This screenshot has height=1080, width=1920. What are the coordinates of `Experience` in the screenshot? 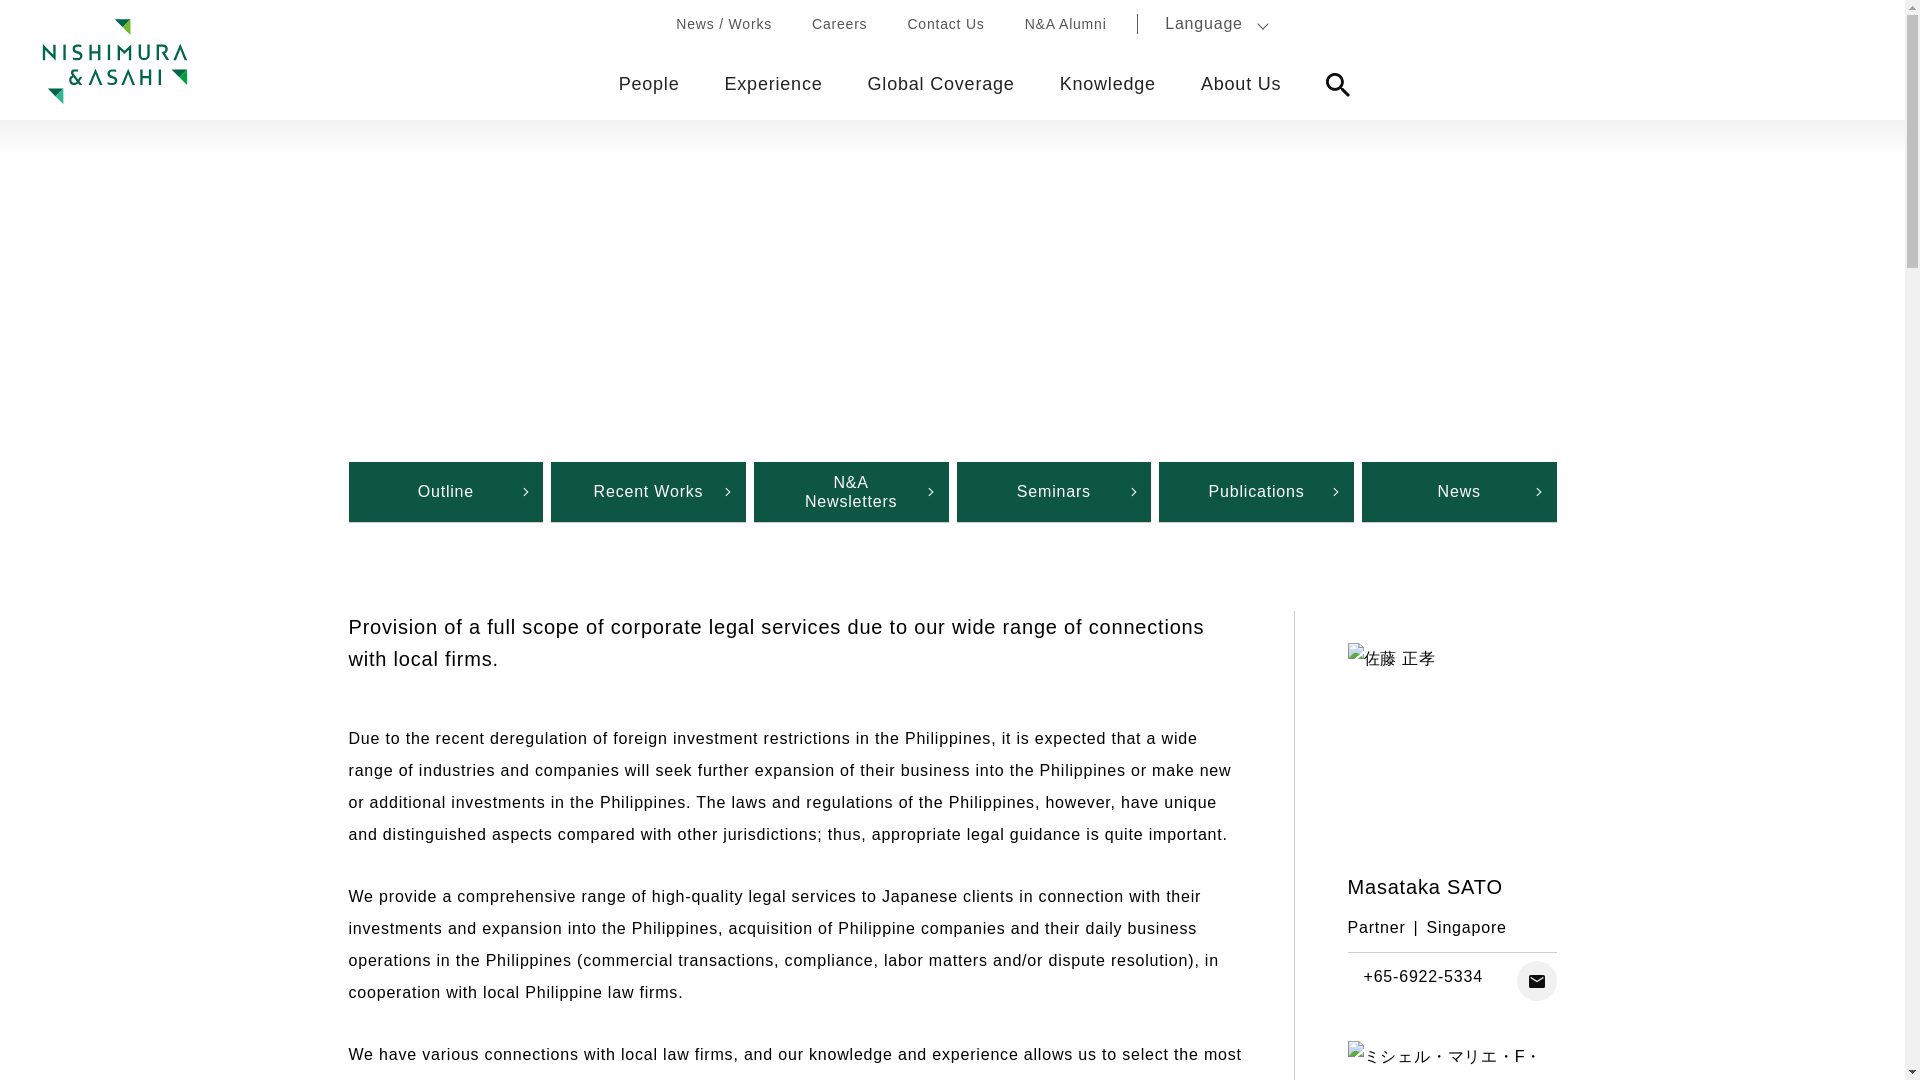 It's located at (773, 84).